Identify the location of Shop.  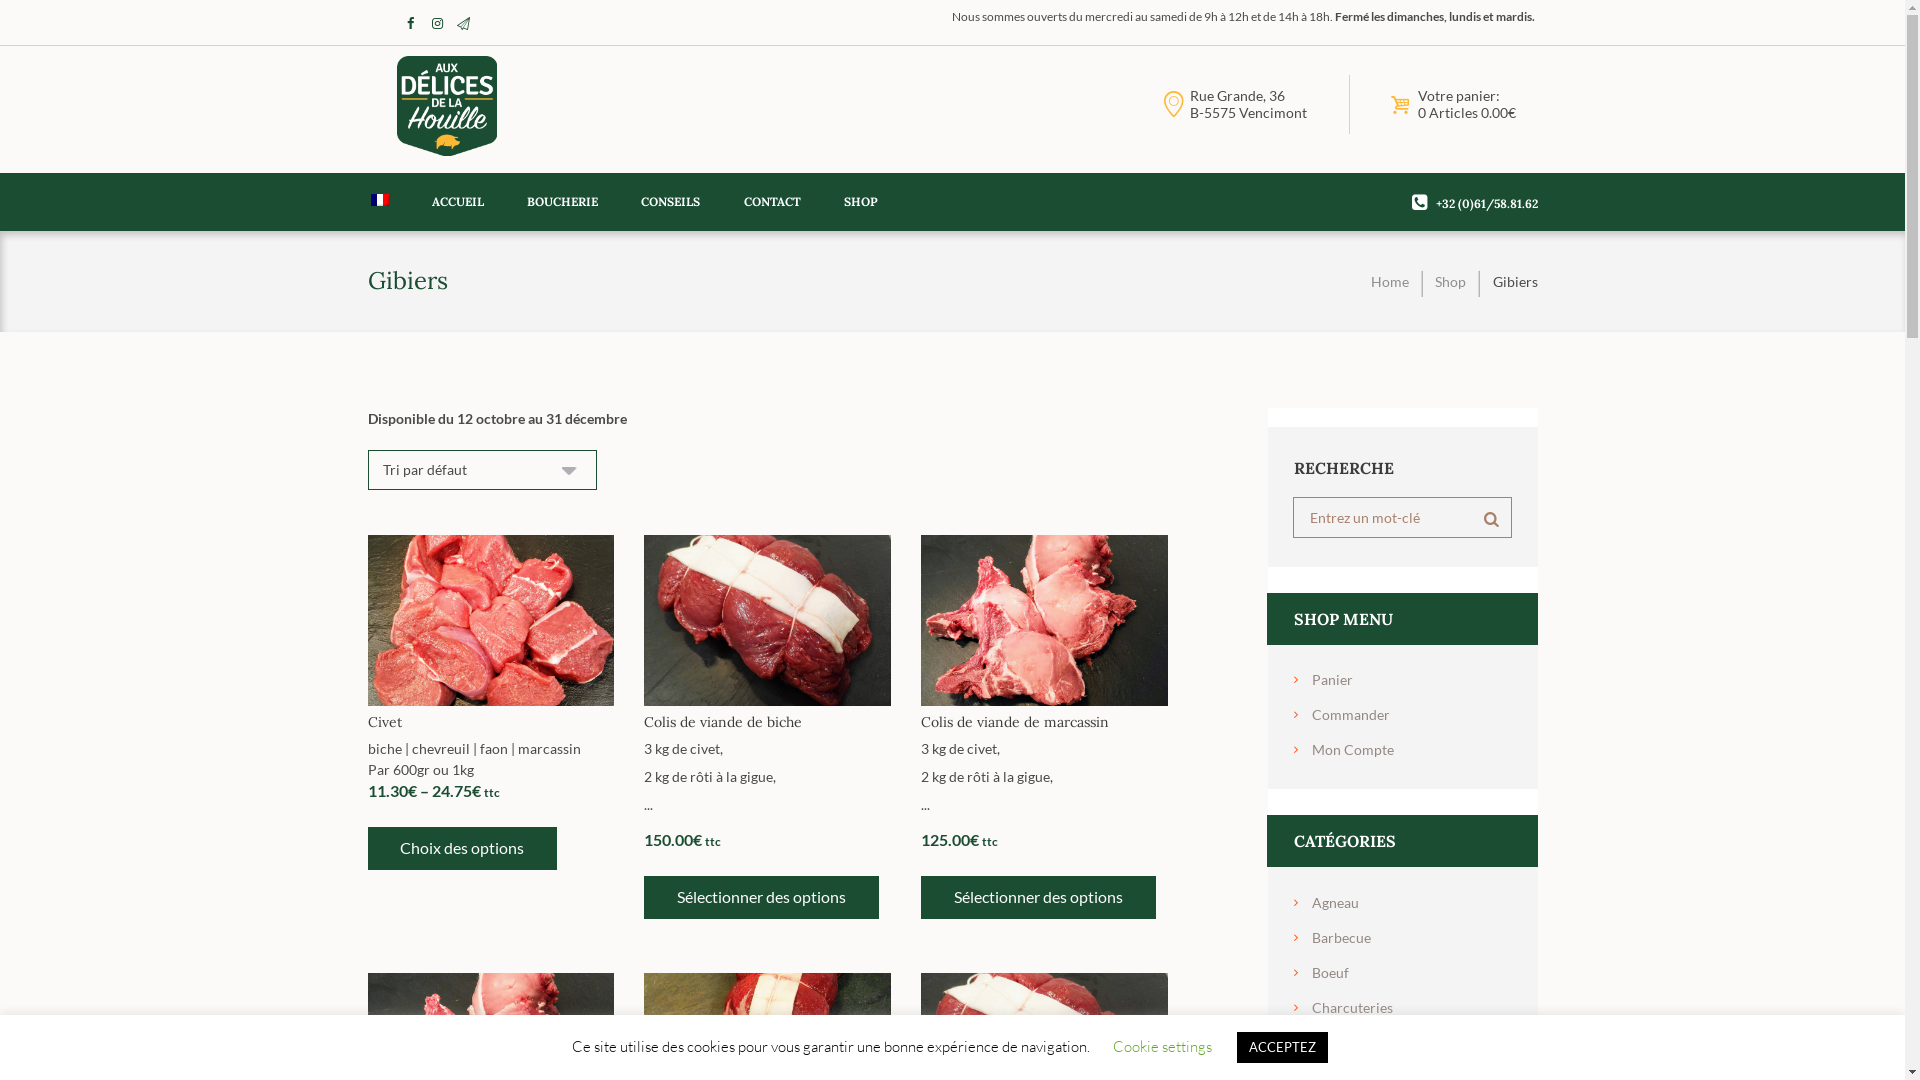
(1450, 282).